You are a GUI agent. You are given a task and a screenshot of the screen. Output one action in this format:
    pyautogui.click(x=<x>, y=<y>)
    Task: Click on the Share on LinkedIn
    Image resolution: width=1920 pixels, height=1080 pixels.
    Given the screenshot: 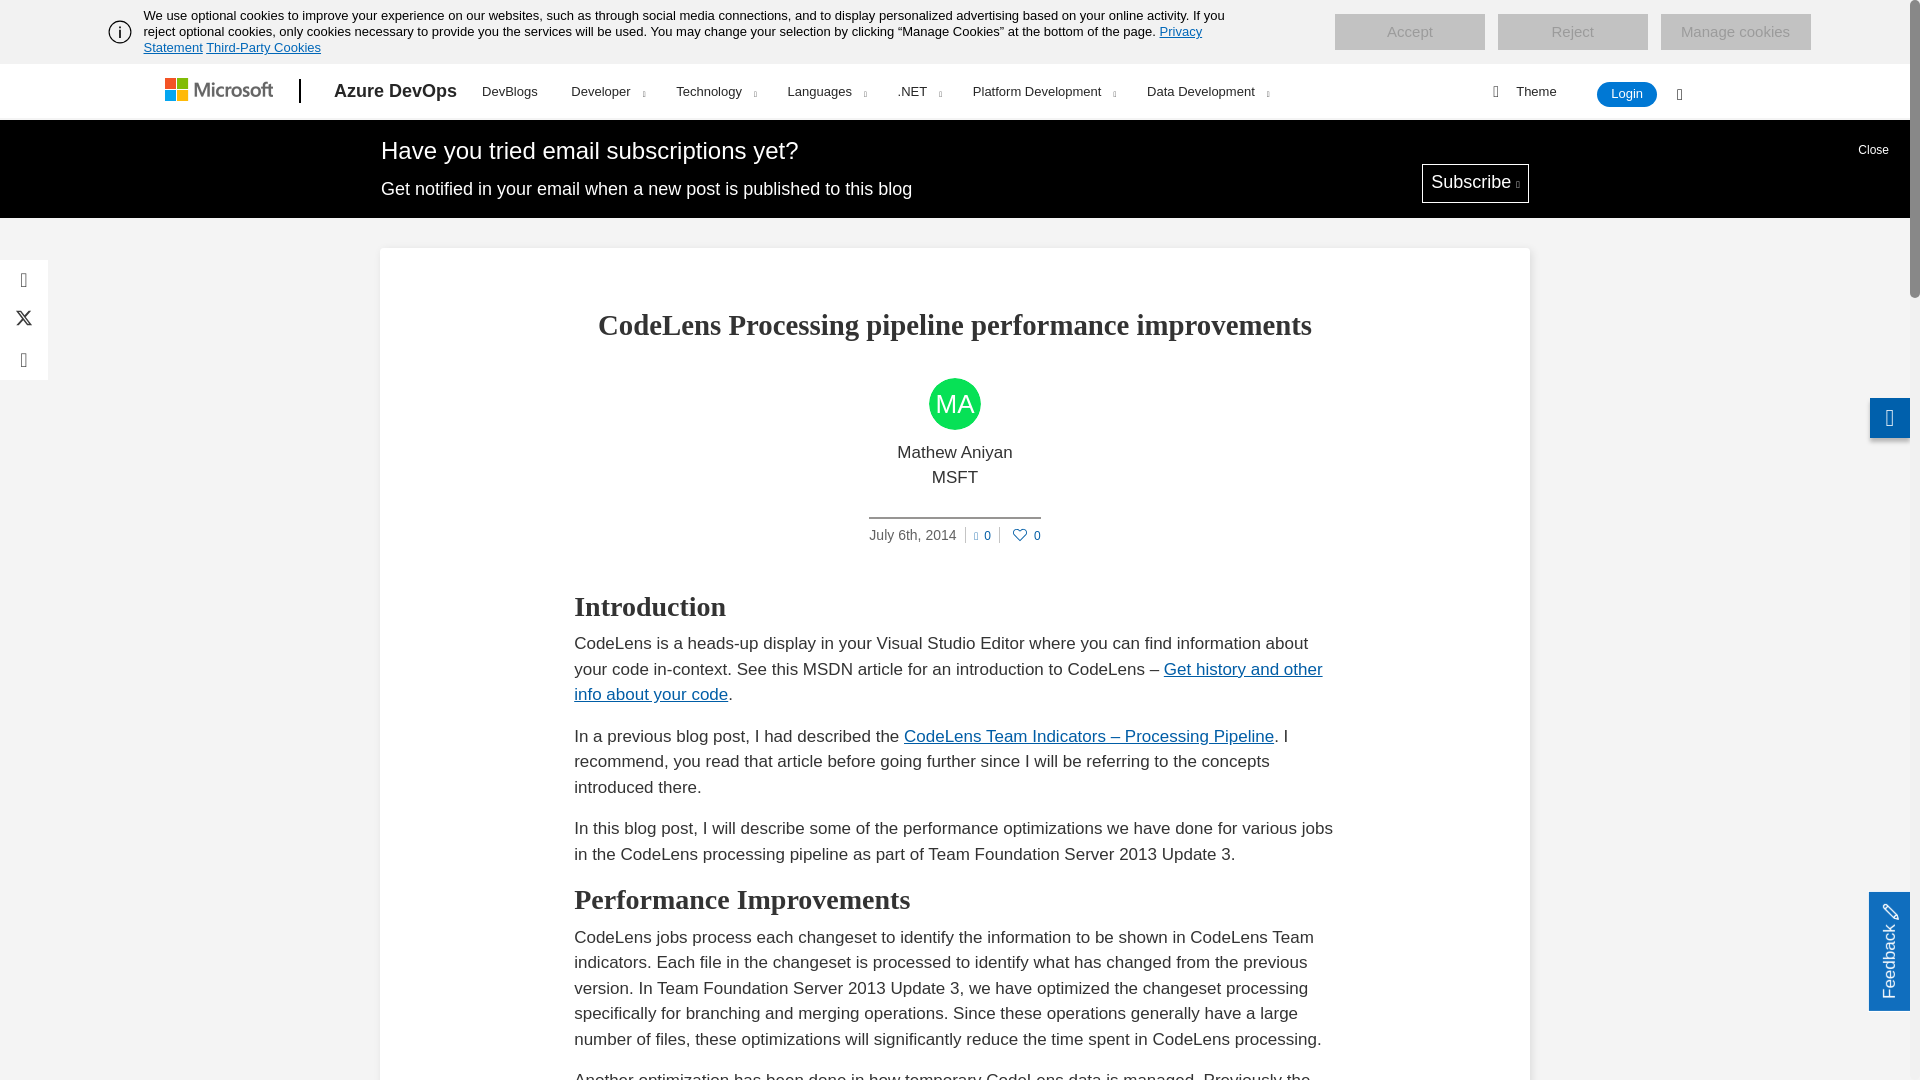 What is the action you would take?
    pyautogui.click(x=24, y=360)
    